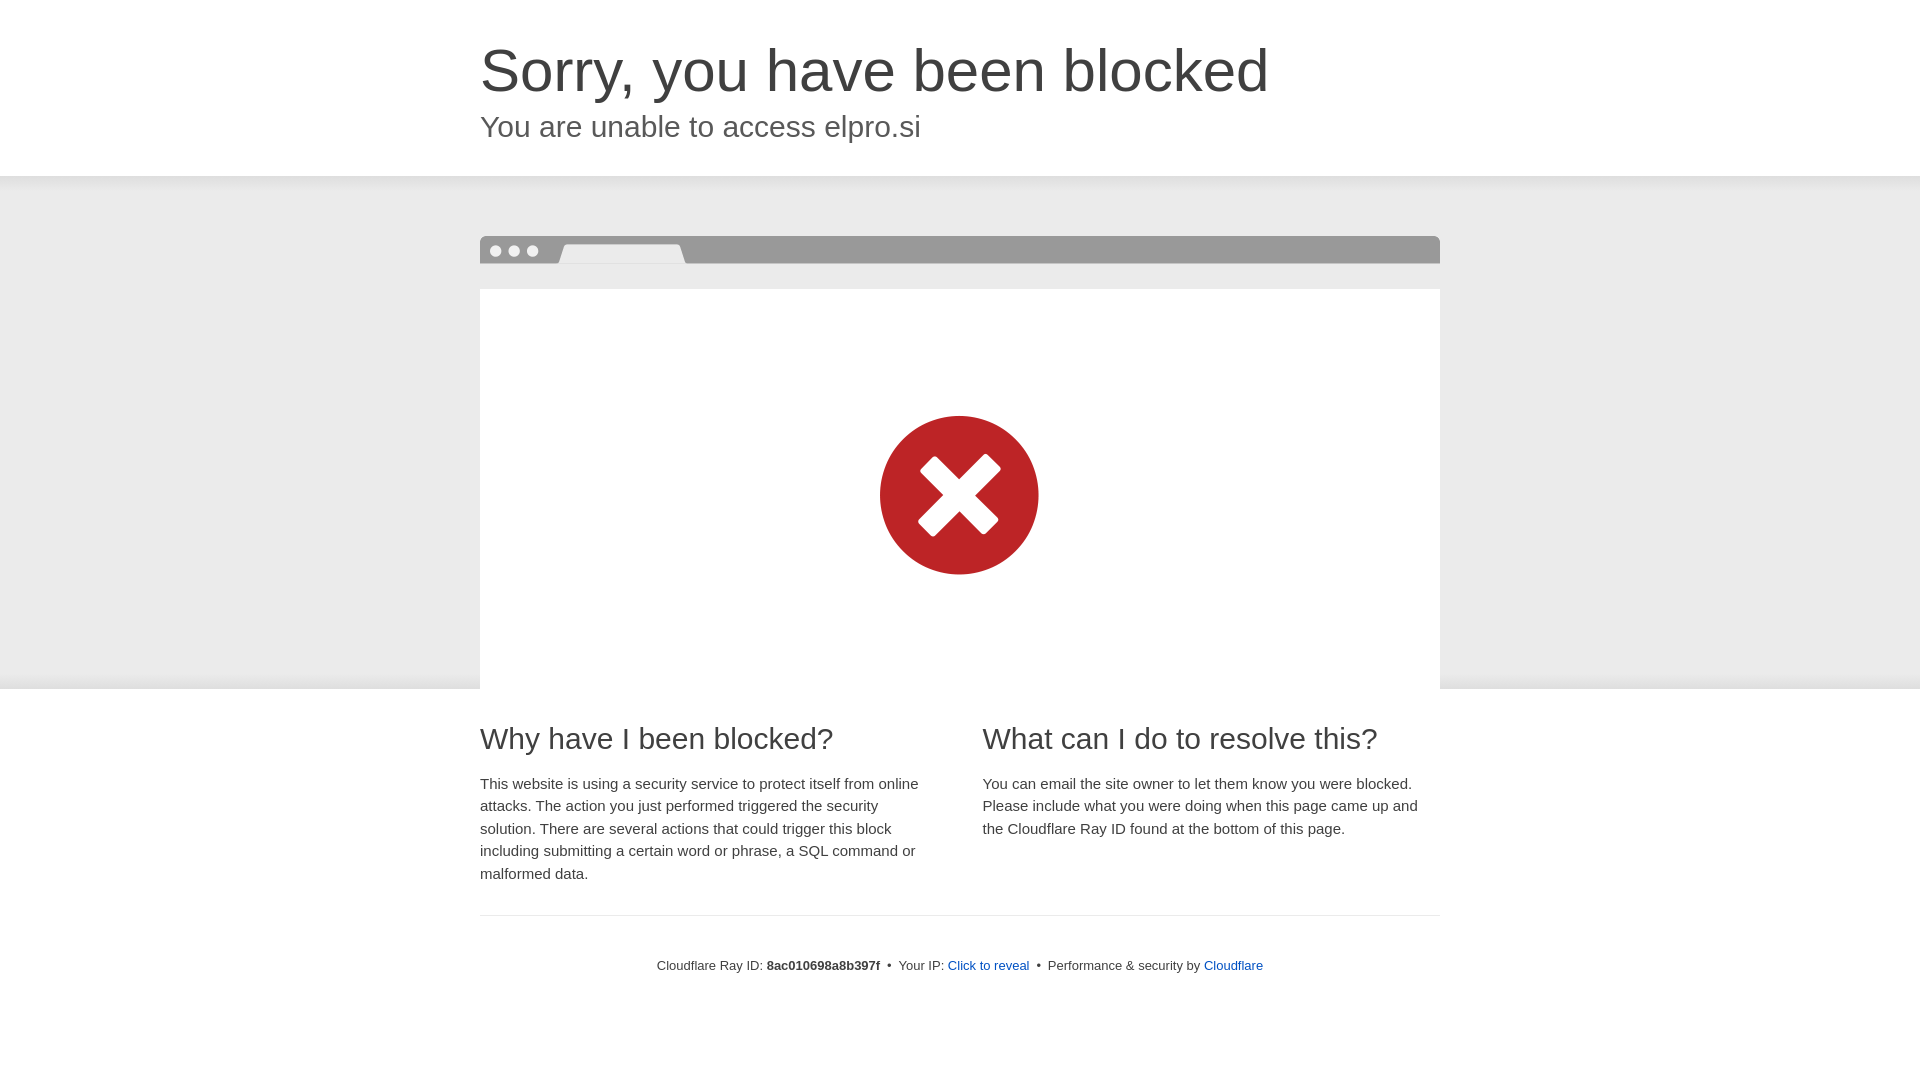 The height and width of the screenshot is (1080, 1920). What do you see at coordinates (988, 966) in the screenshot?
I see `Click to reveal` at bounding box center [988, 966].